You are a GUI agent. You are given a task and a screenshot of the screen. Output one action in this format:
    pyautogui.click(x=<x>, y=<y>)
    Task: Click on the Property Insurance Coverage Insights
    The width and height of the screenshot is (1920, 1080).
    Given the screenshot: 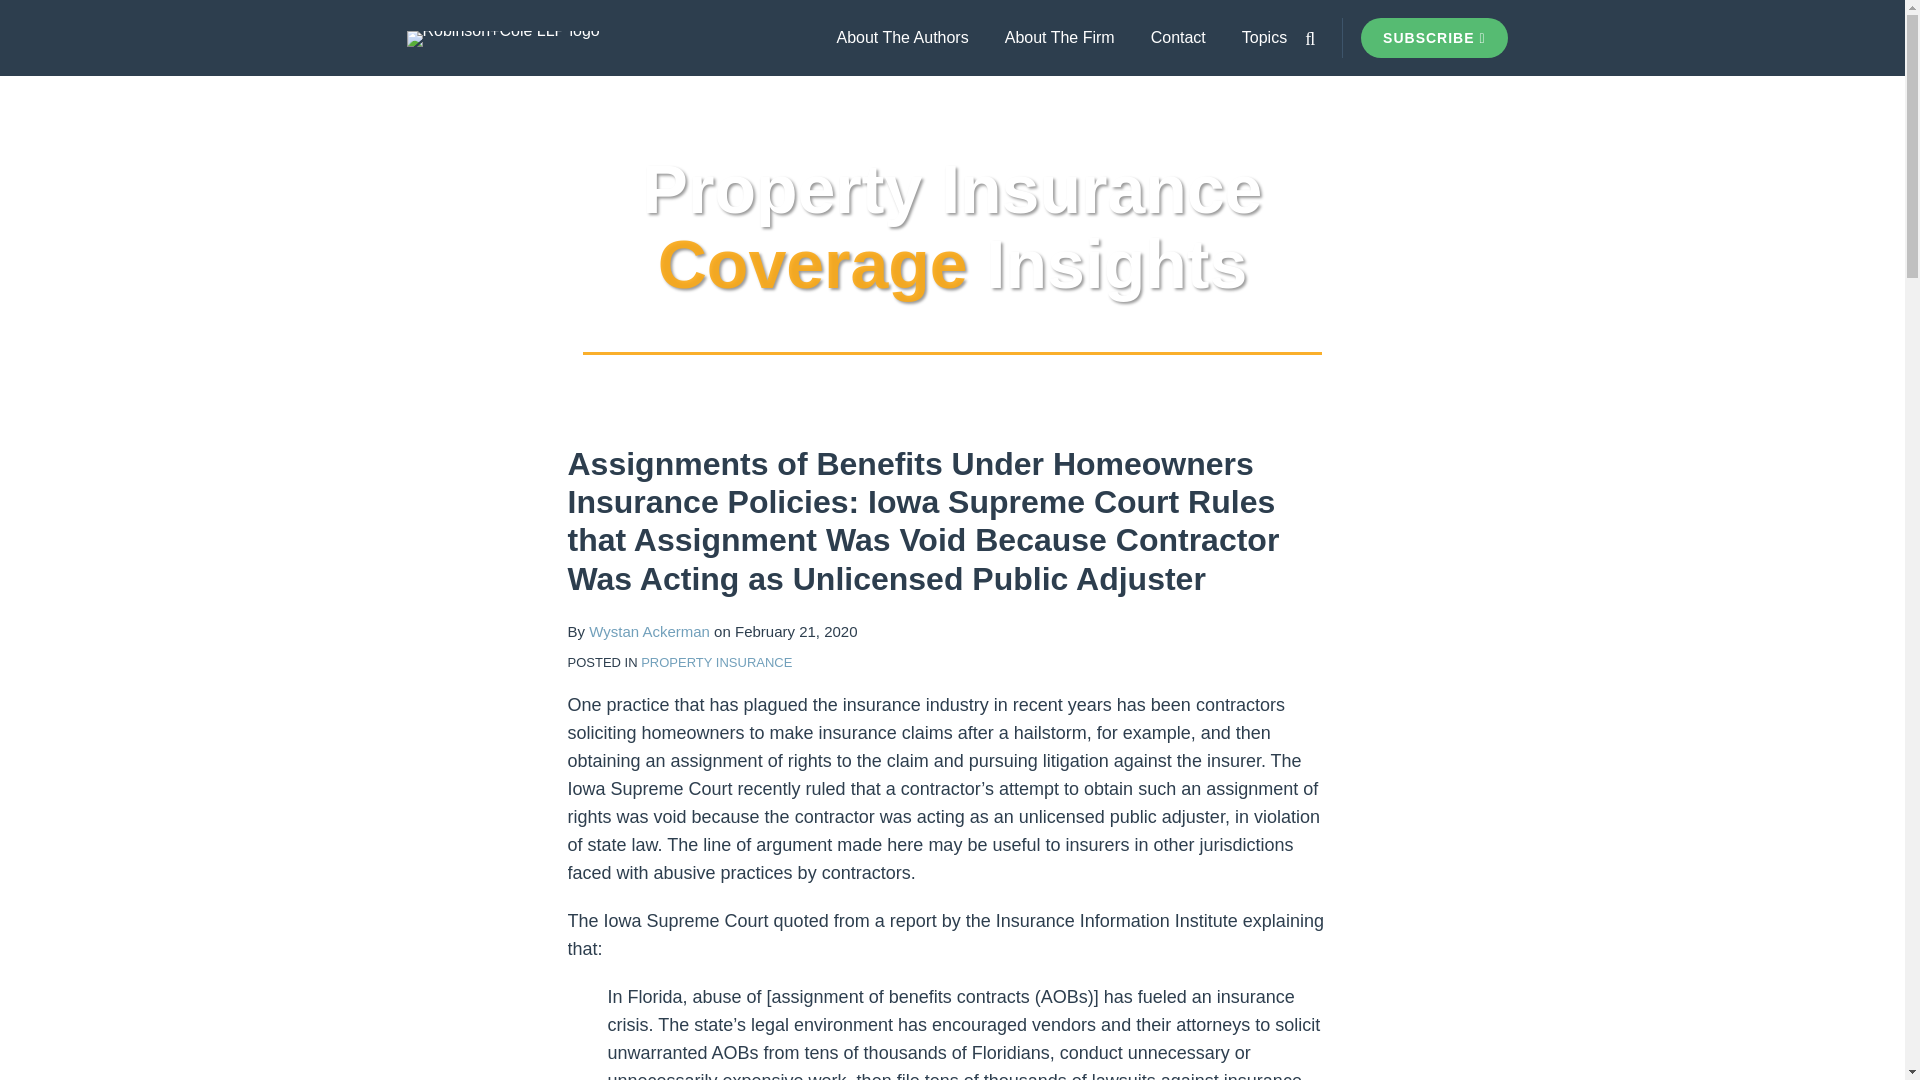 What is the action you would take?
    pyautogui.click(x=953, y=226)
    